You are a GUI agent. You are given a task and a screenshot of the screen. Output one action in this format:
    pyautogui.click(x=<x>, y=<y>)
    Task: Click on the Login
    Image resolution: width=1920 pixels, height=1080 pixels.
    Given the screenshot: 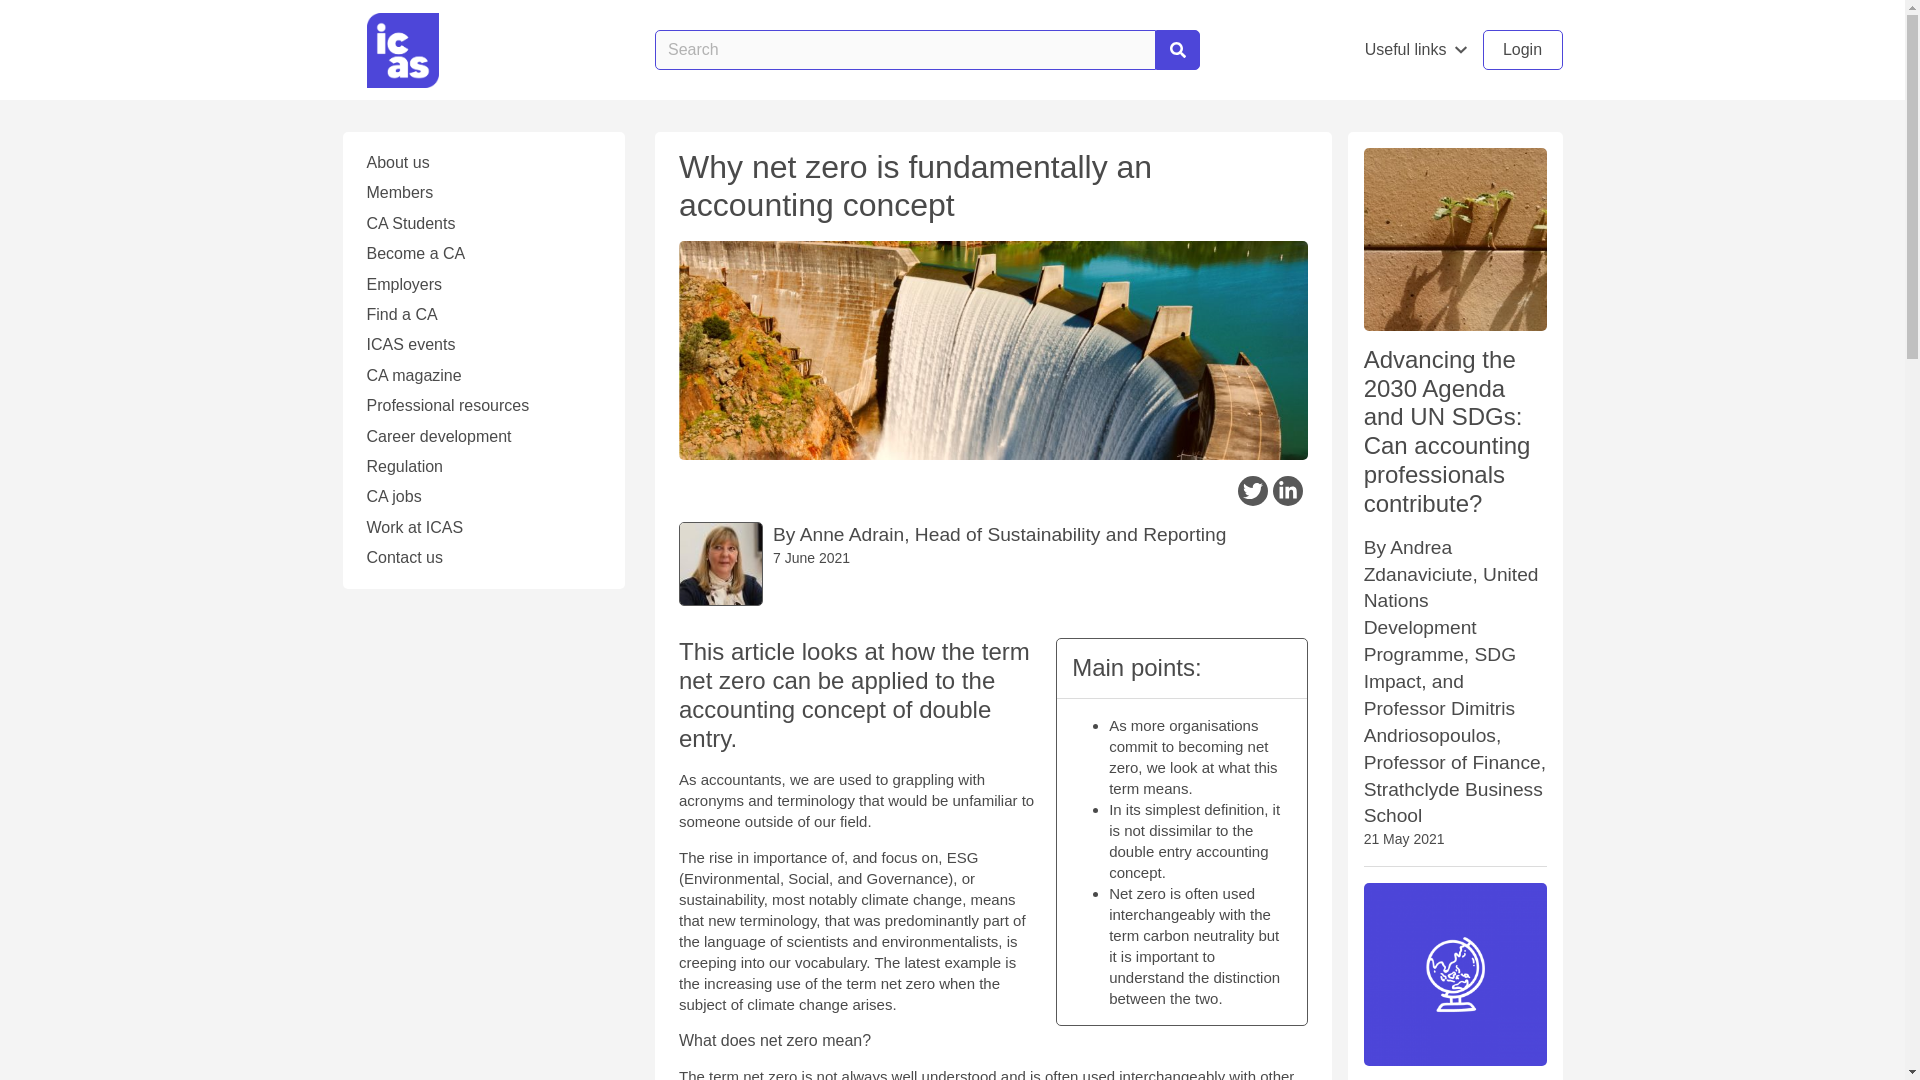 What is the action you would take?
    pyautogui.click(x=1522, y=50)
    